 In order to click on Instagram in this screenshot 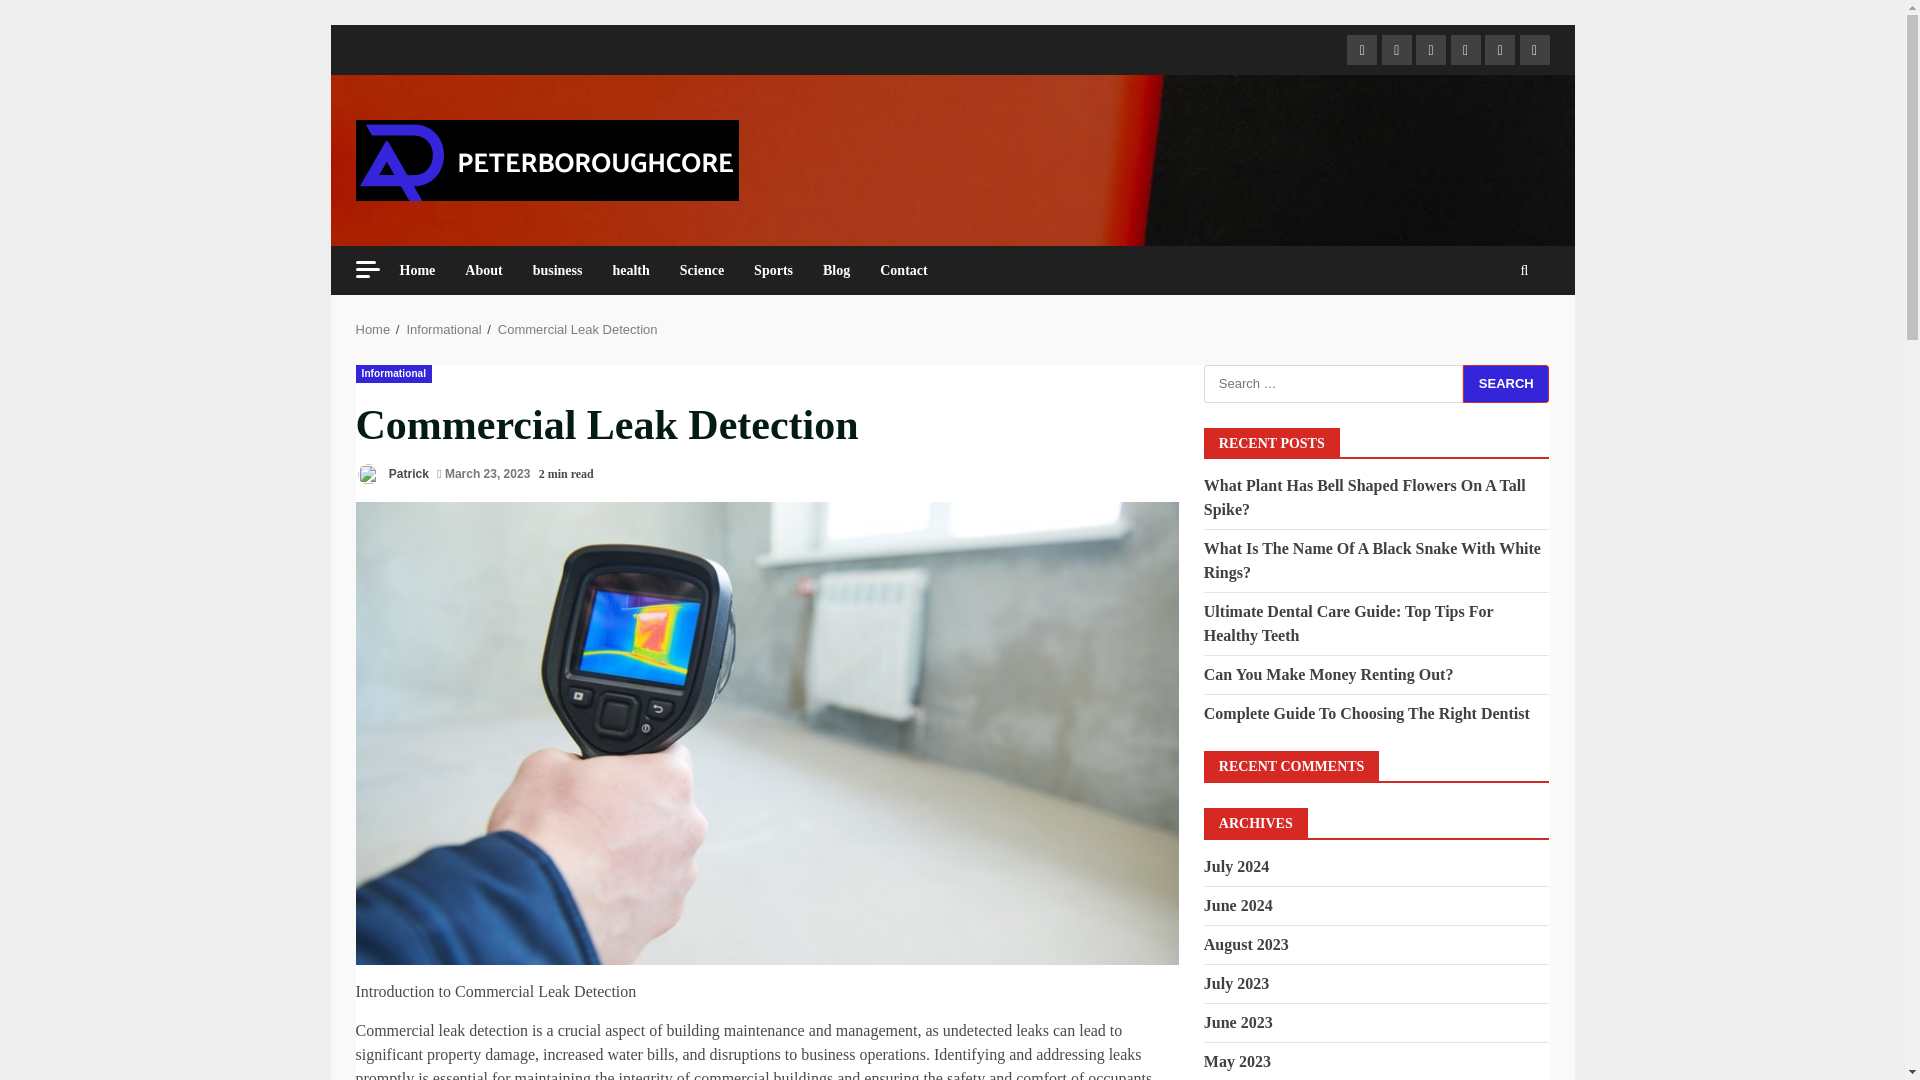, I will do `click(1534, 49)`.